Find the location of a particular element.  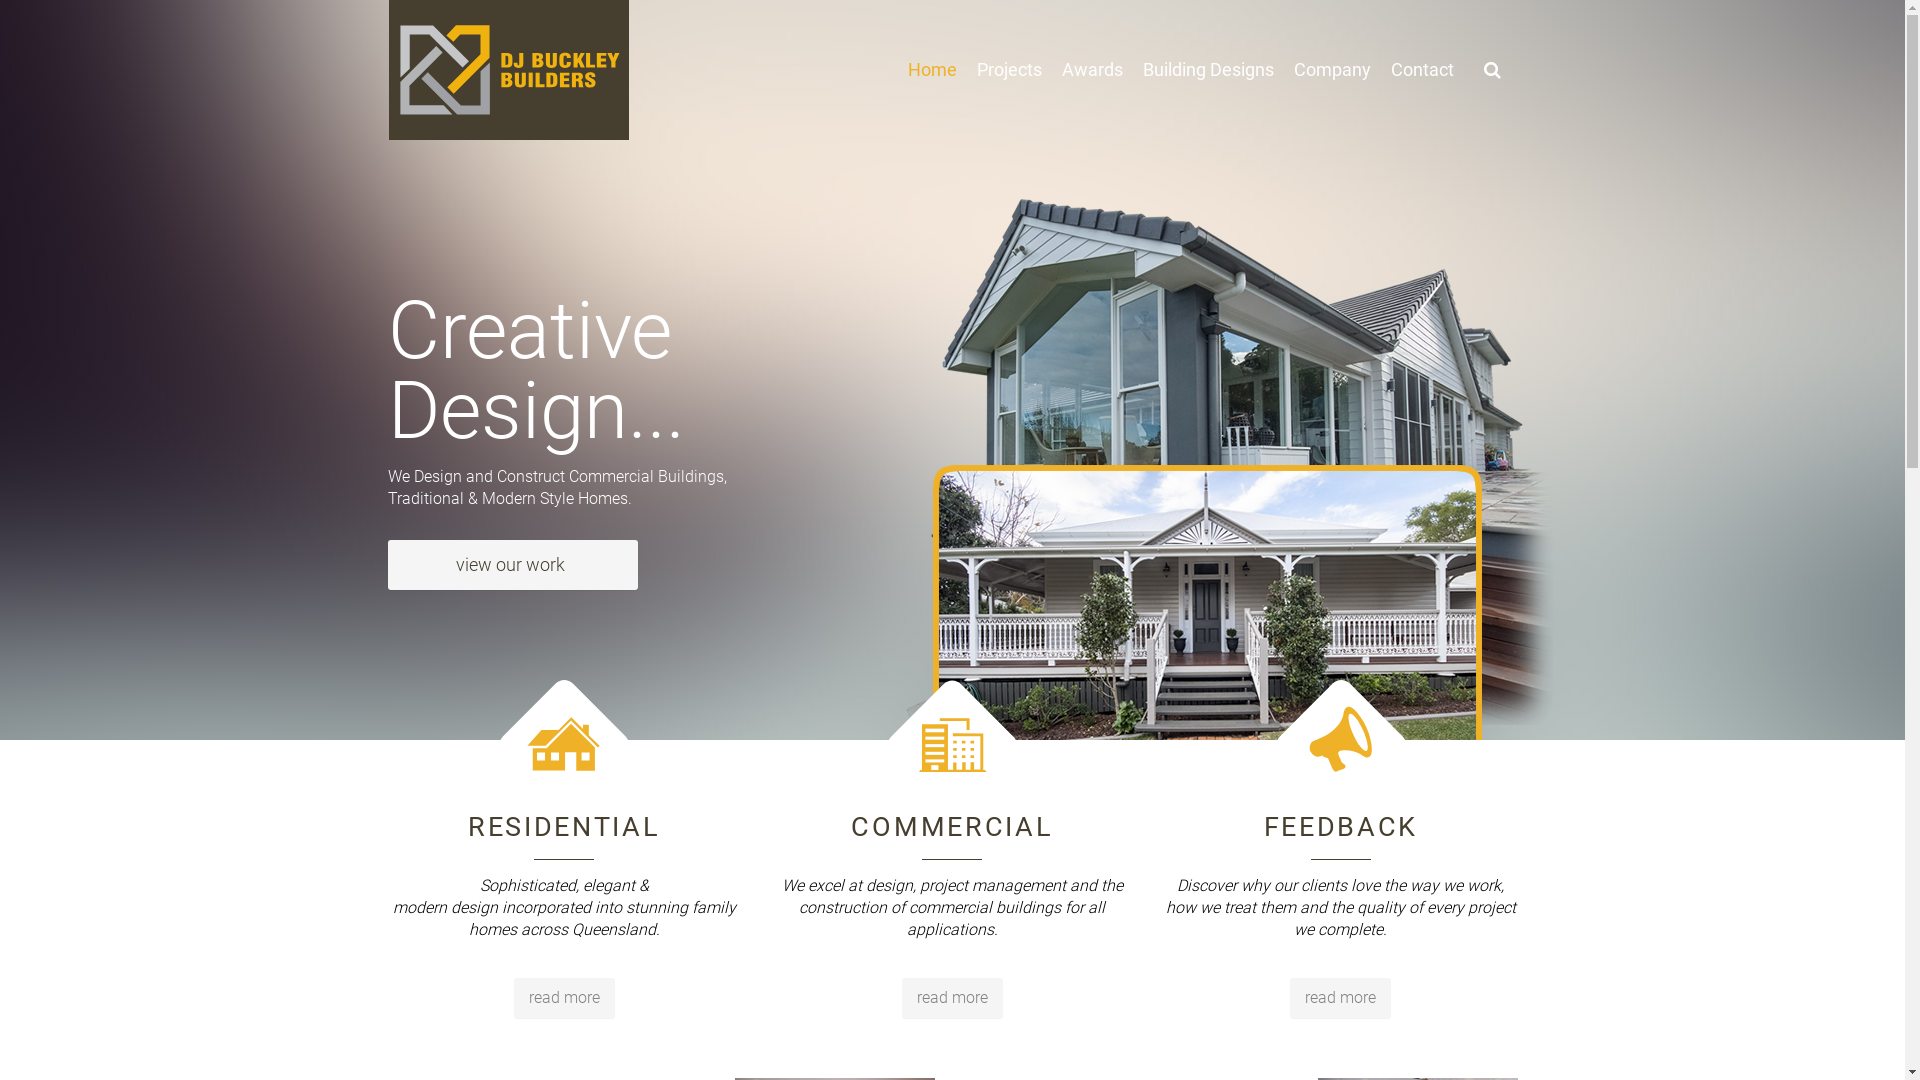

read more is located at coordinates (1340, 998).